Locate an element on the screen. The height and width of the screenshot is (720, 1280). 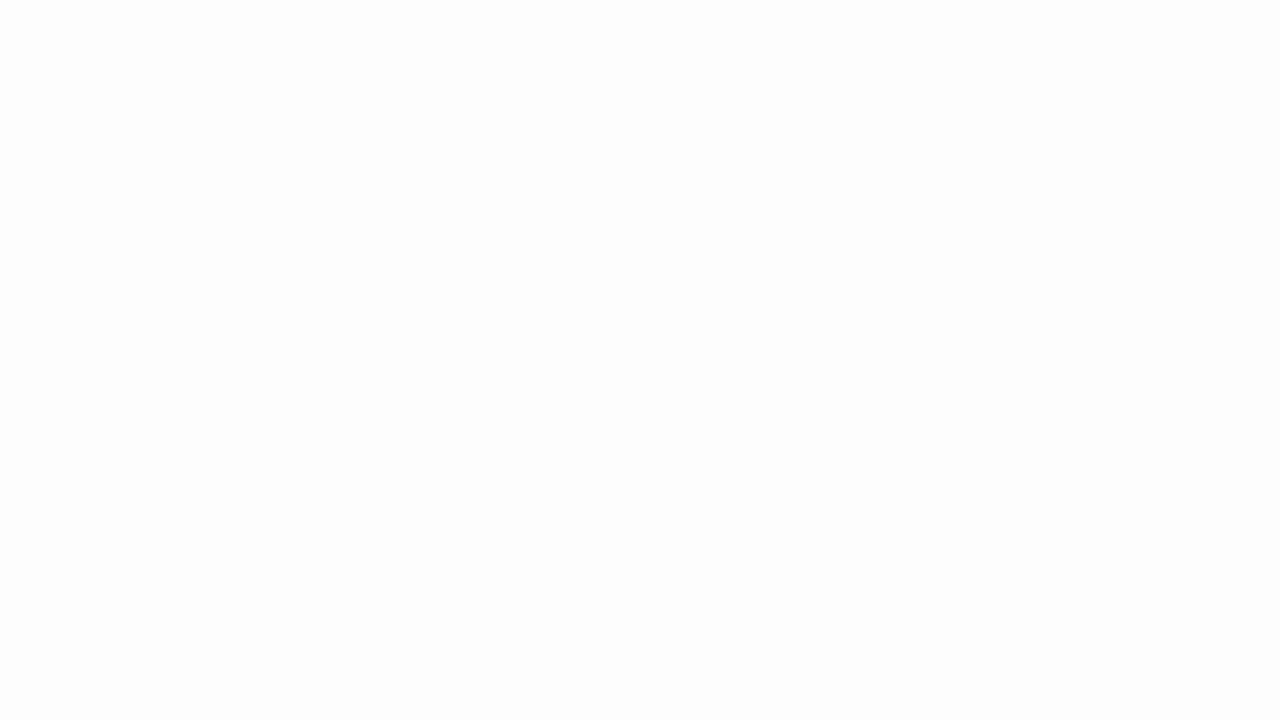
Conditional Formatting is located at coordinates (924, 102).